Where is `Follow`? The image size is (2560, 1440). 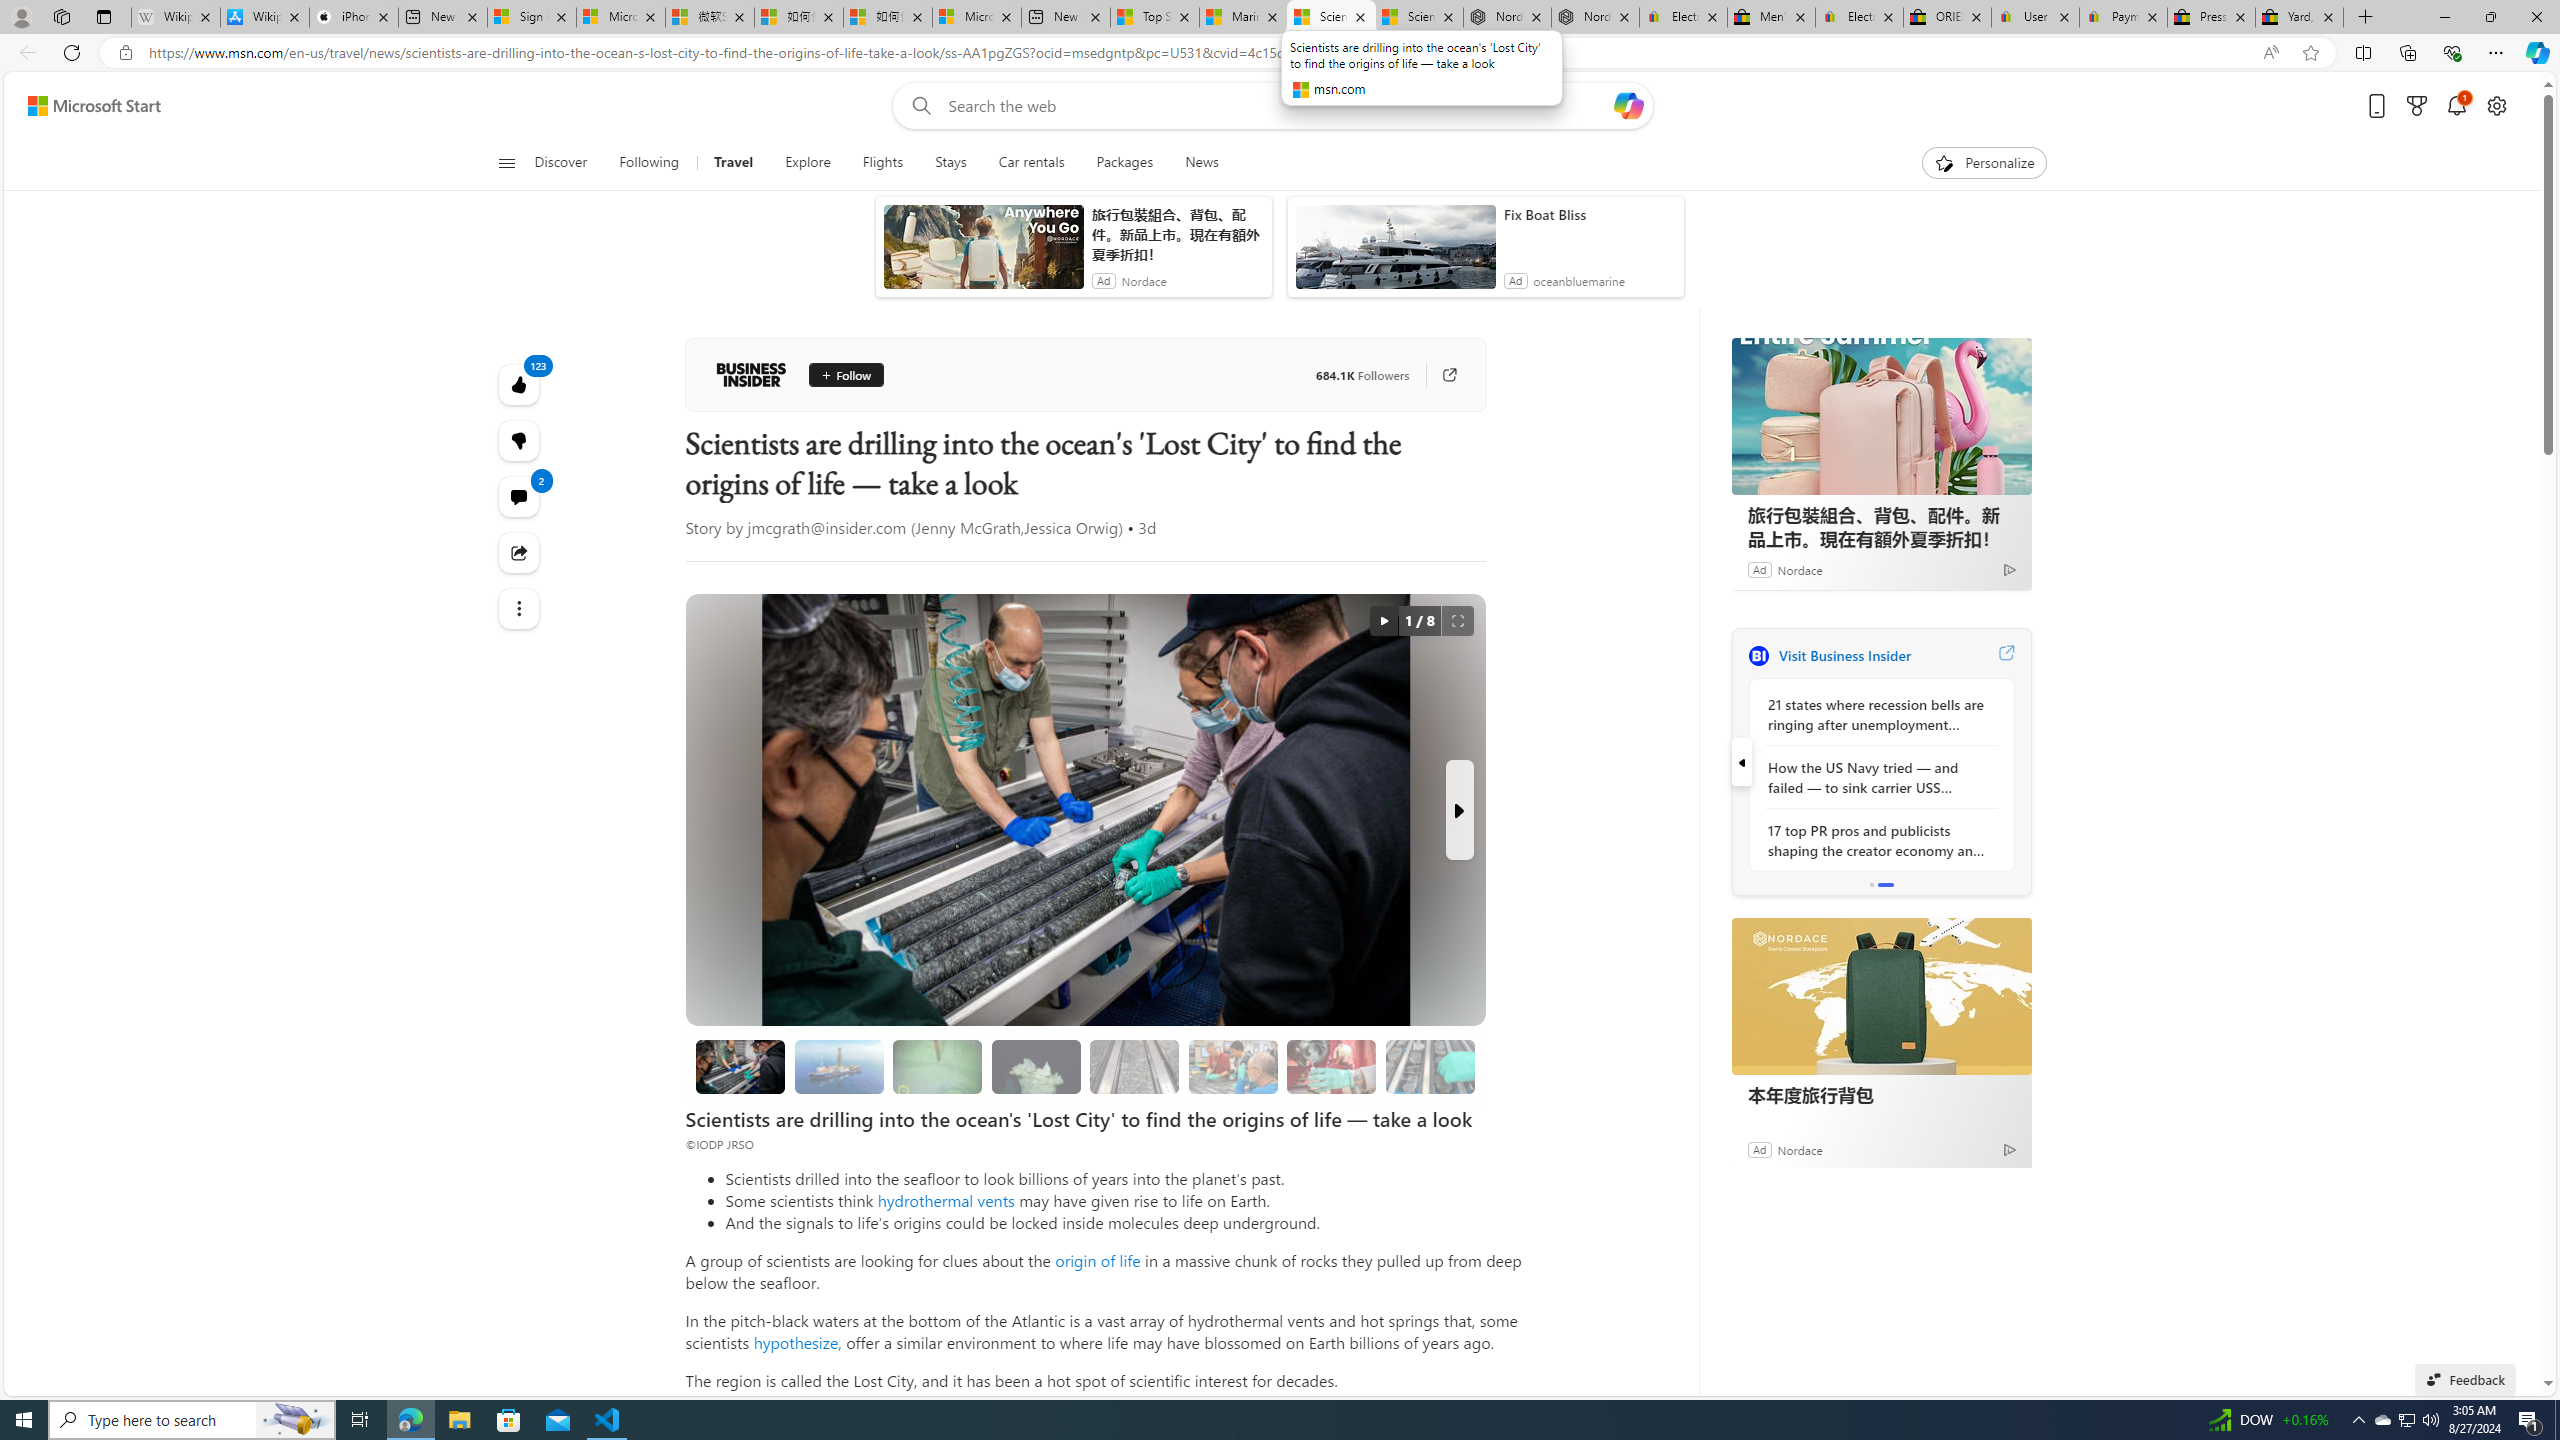 Follow is located at coordinates (836, 374).